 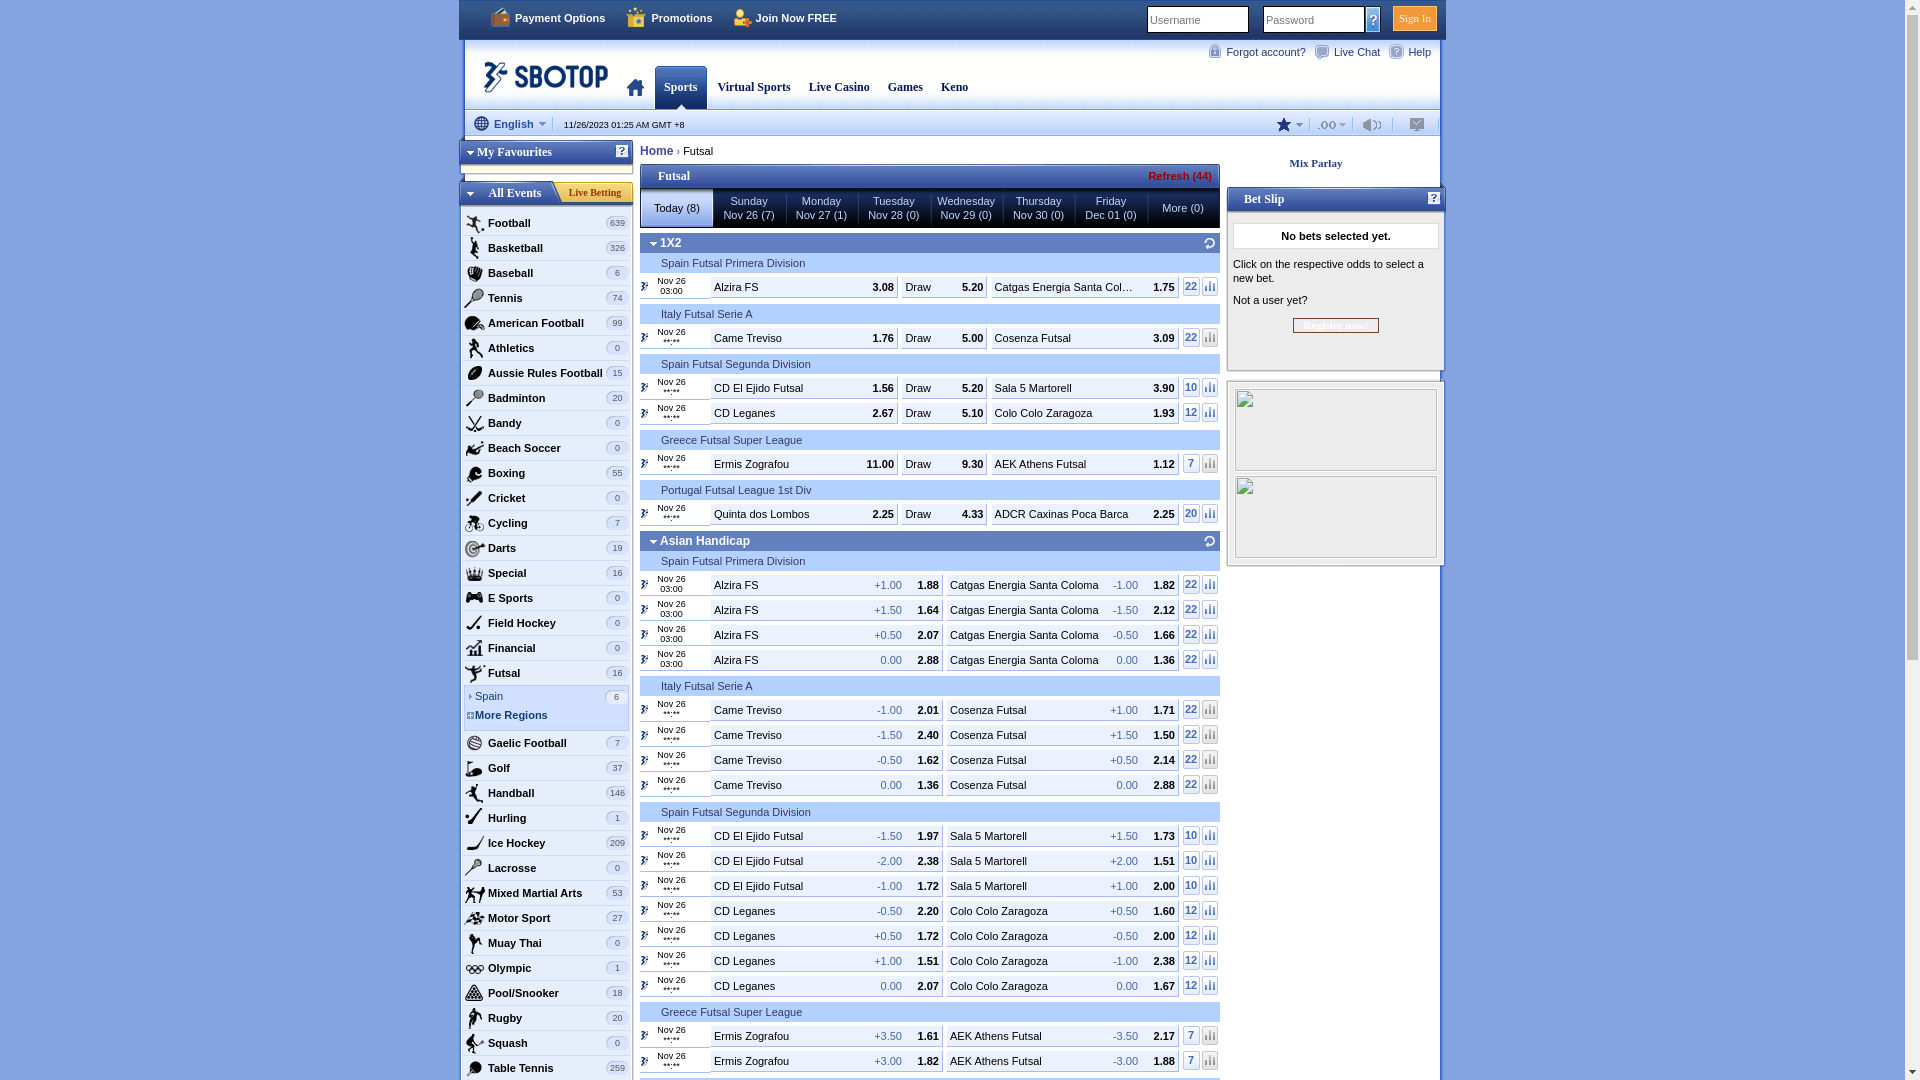 I want to click on 1.82
-1.00
Catgas Energia Santa Coloma, so click(x=1062, y=585).